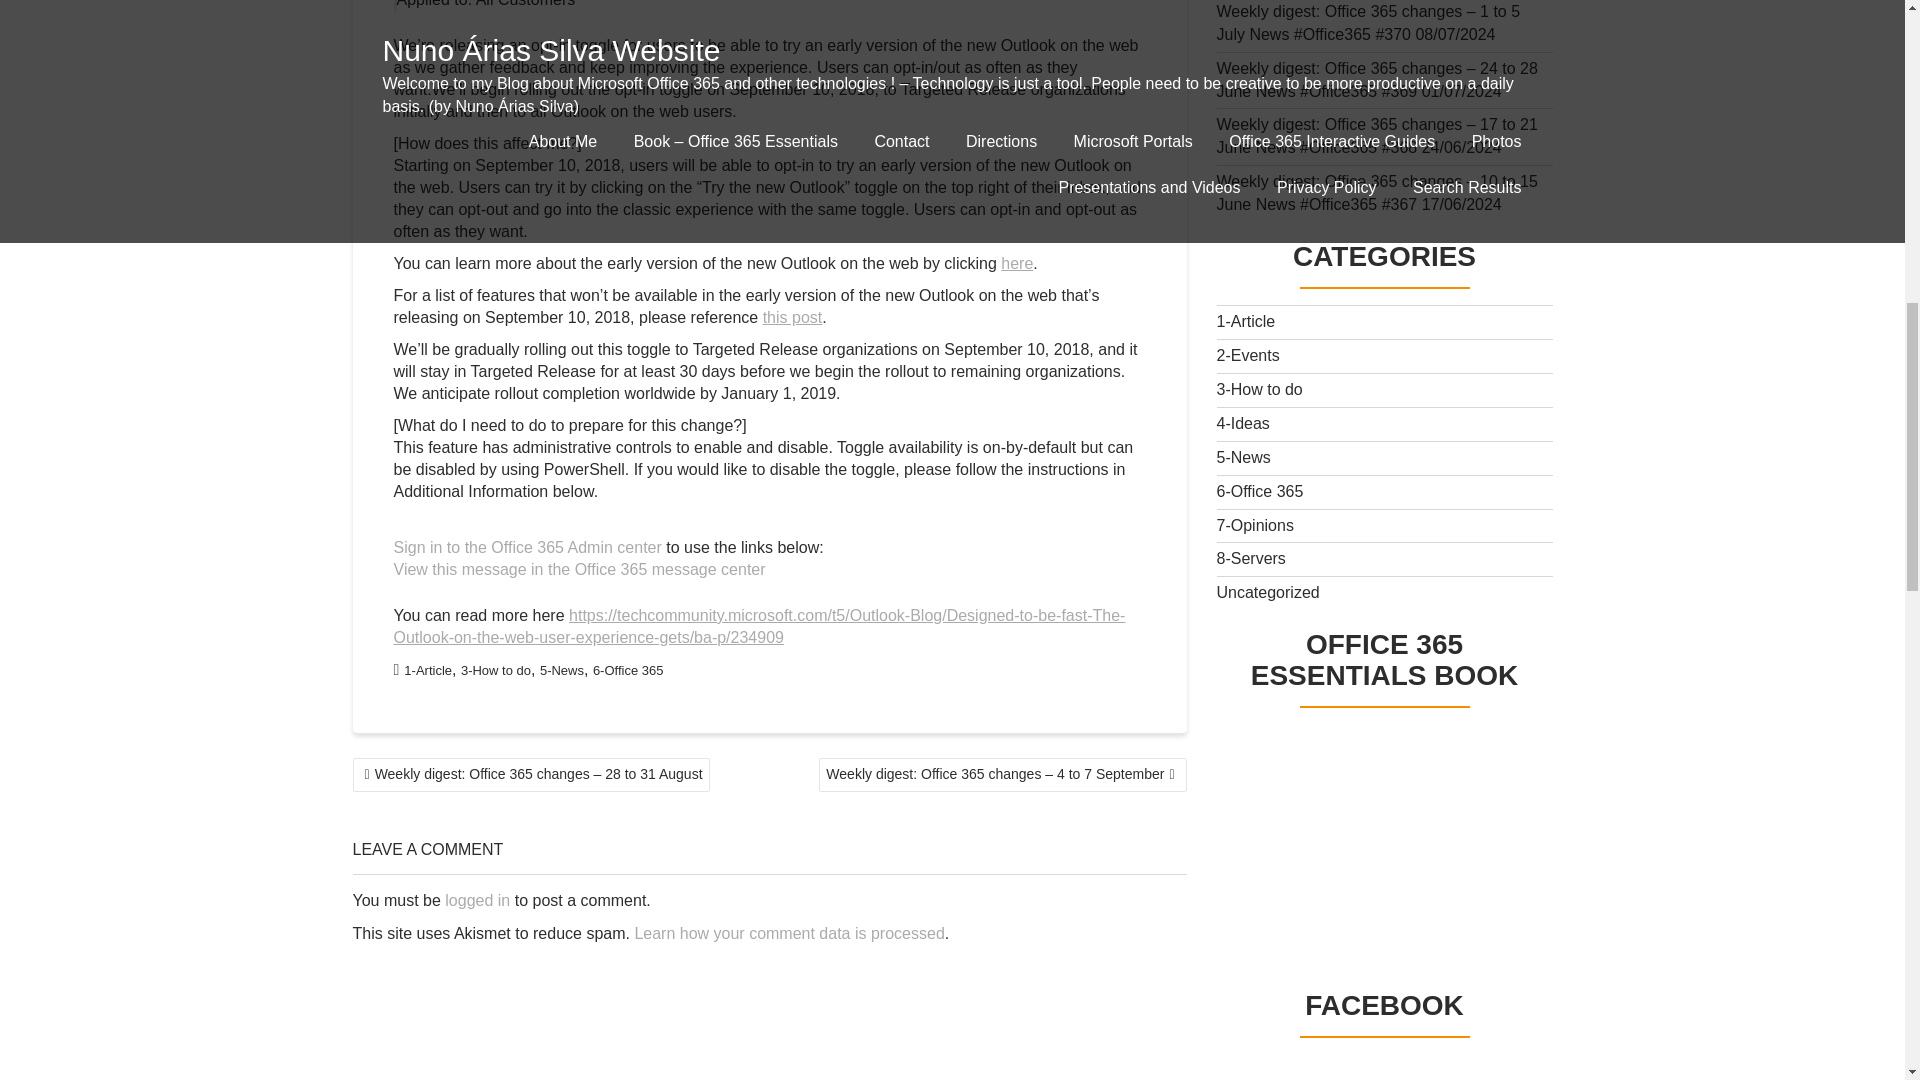  What do you see at coordinates (427, 670) in the screenshot?
I see `1-Article` at bounding box center [427, 670].